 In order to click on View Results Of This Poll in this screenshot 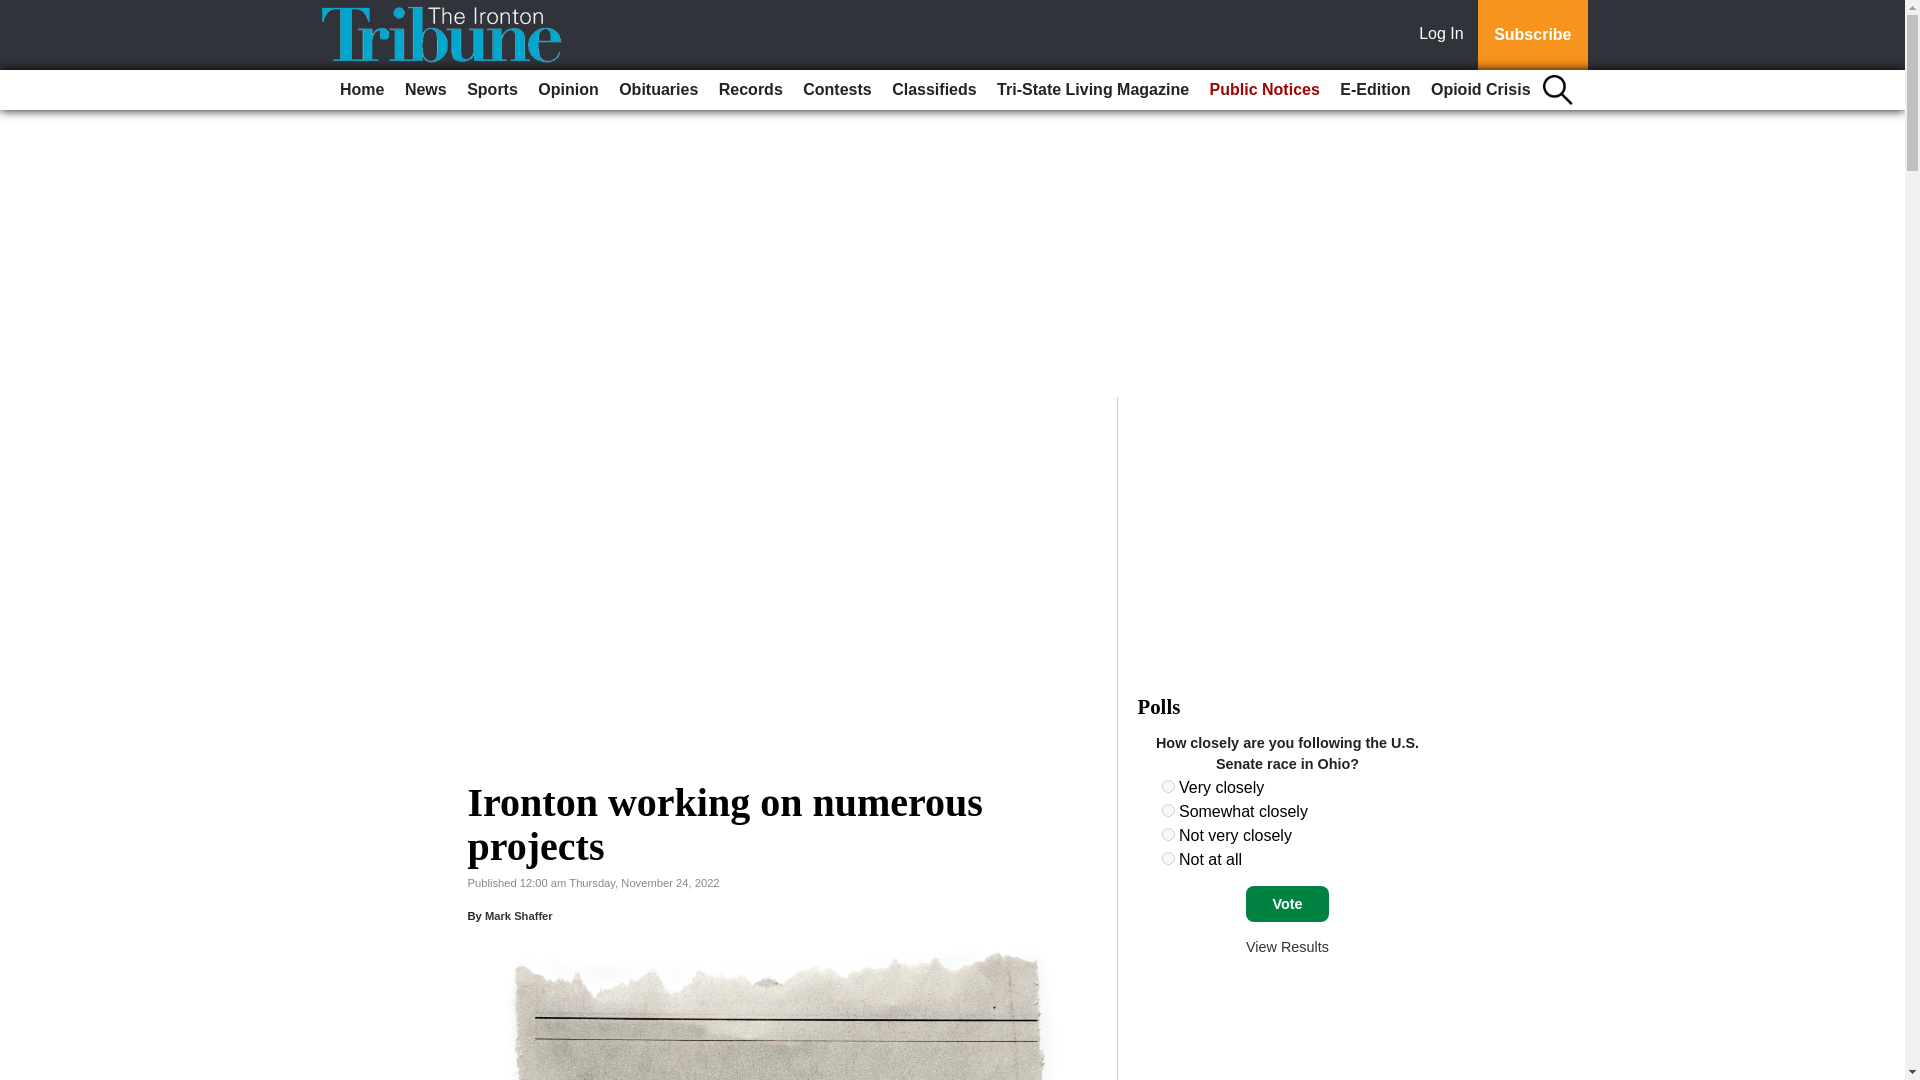, I will do `click(1287, 946)`.